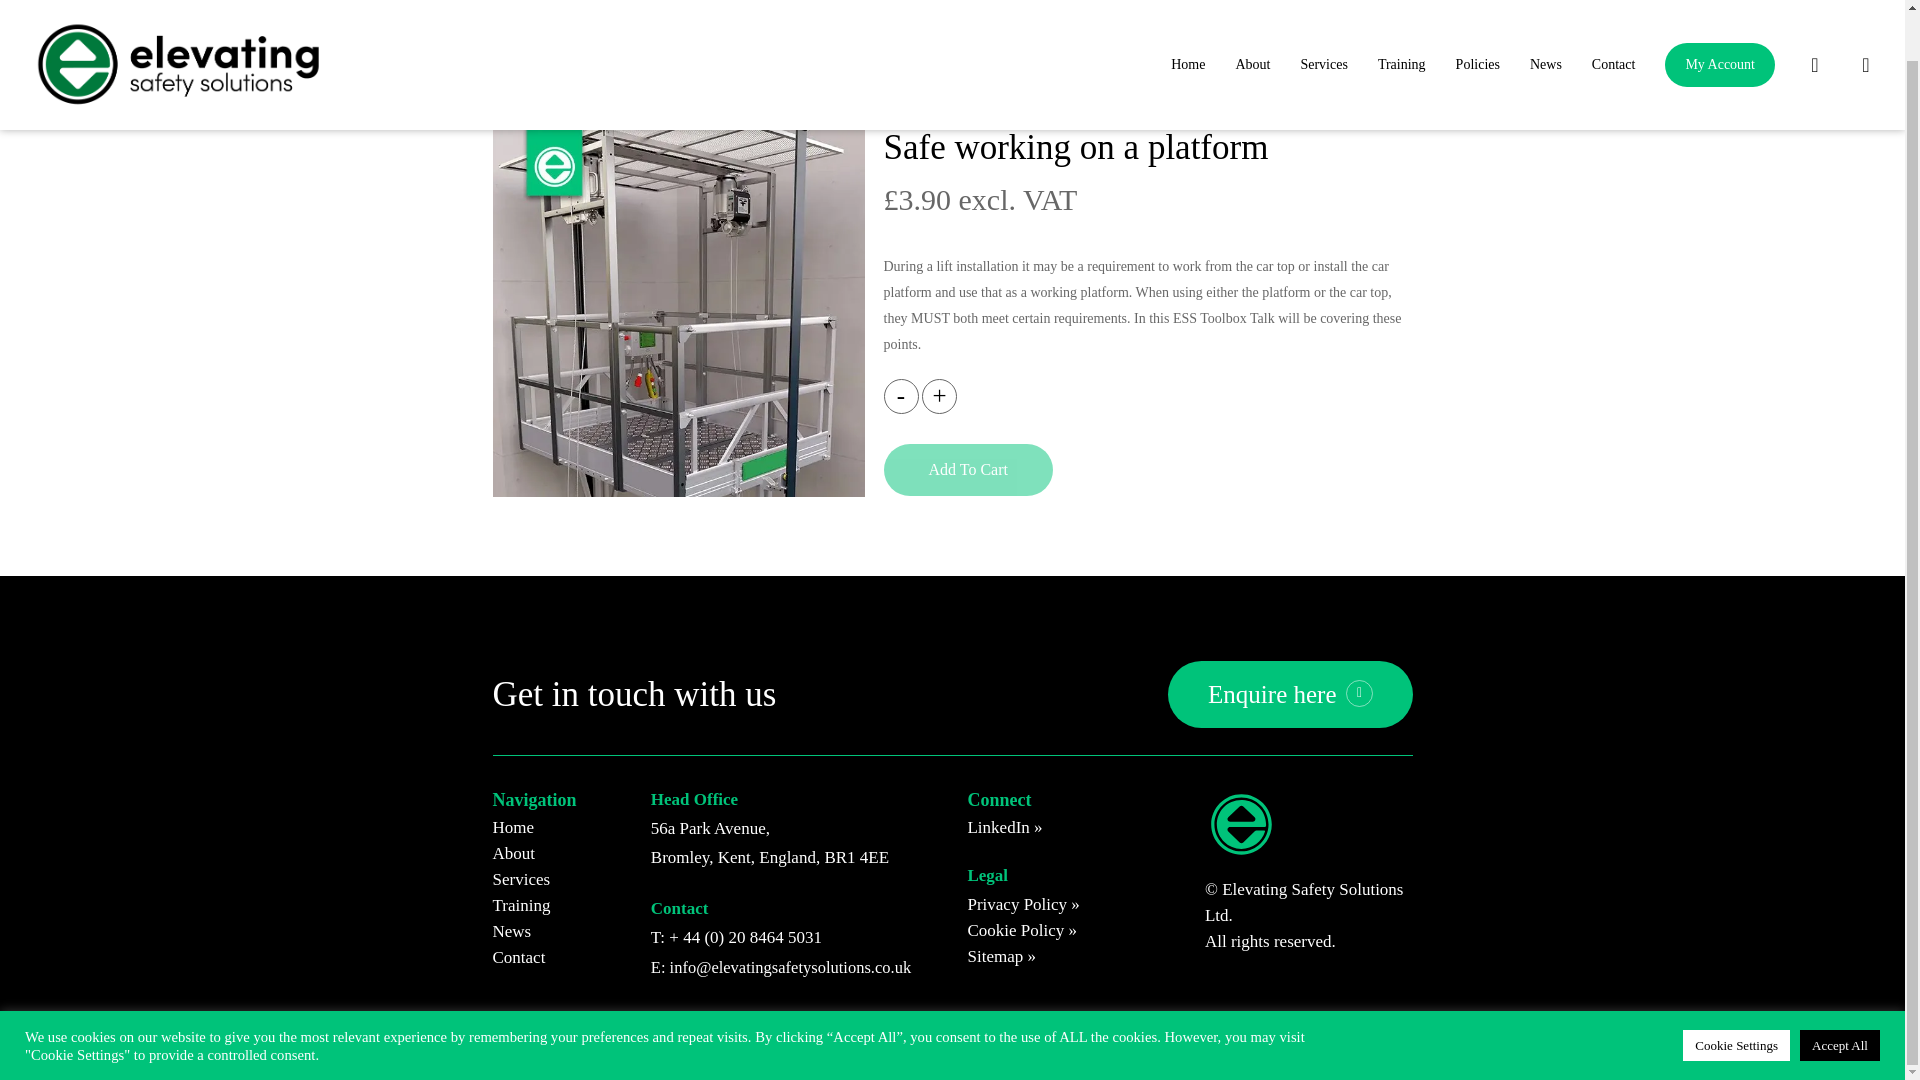 The image size is (1920, 1080). What do you see at coordinates (1614, 14) in the screenshot?
I see `Contact` at bounding box center [1614, 14].